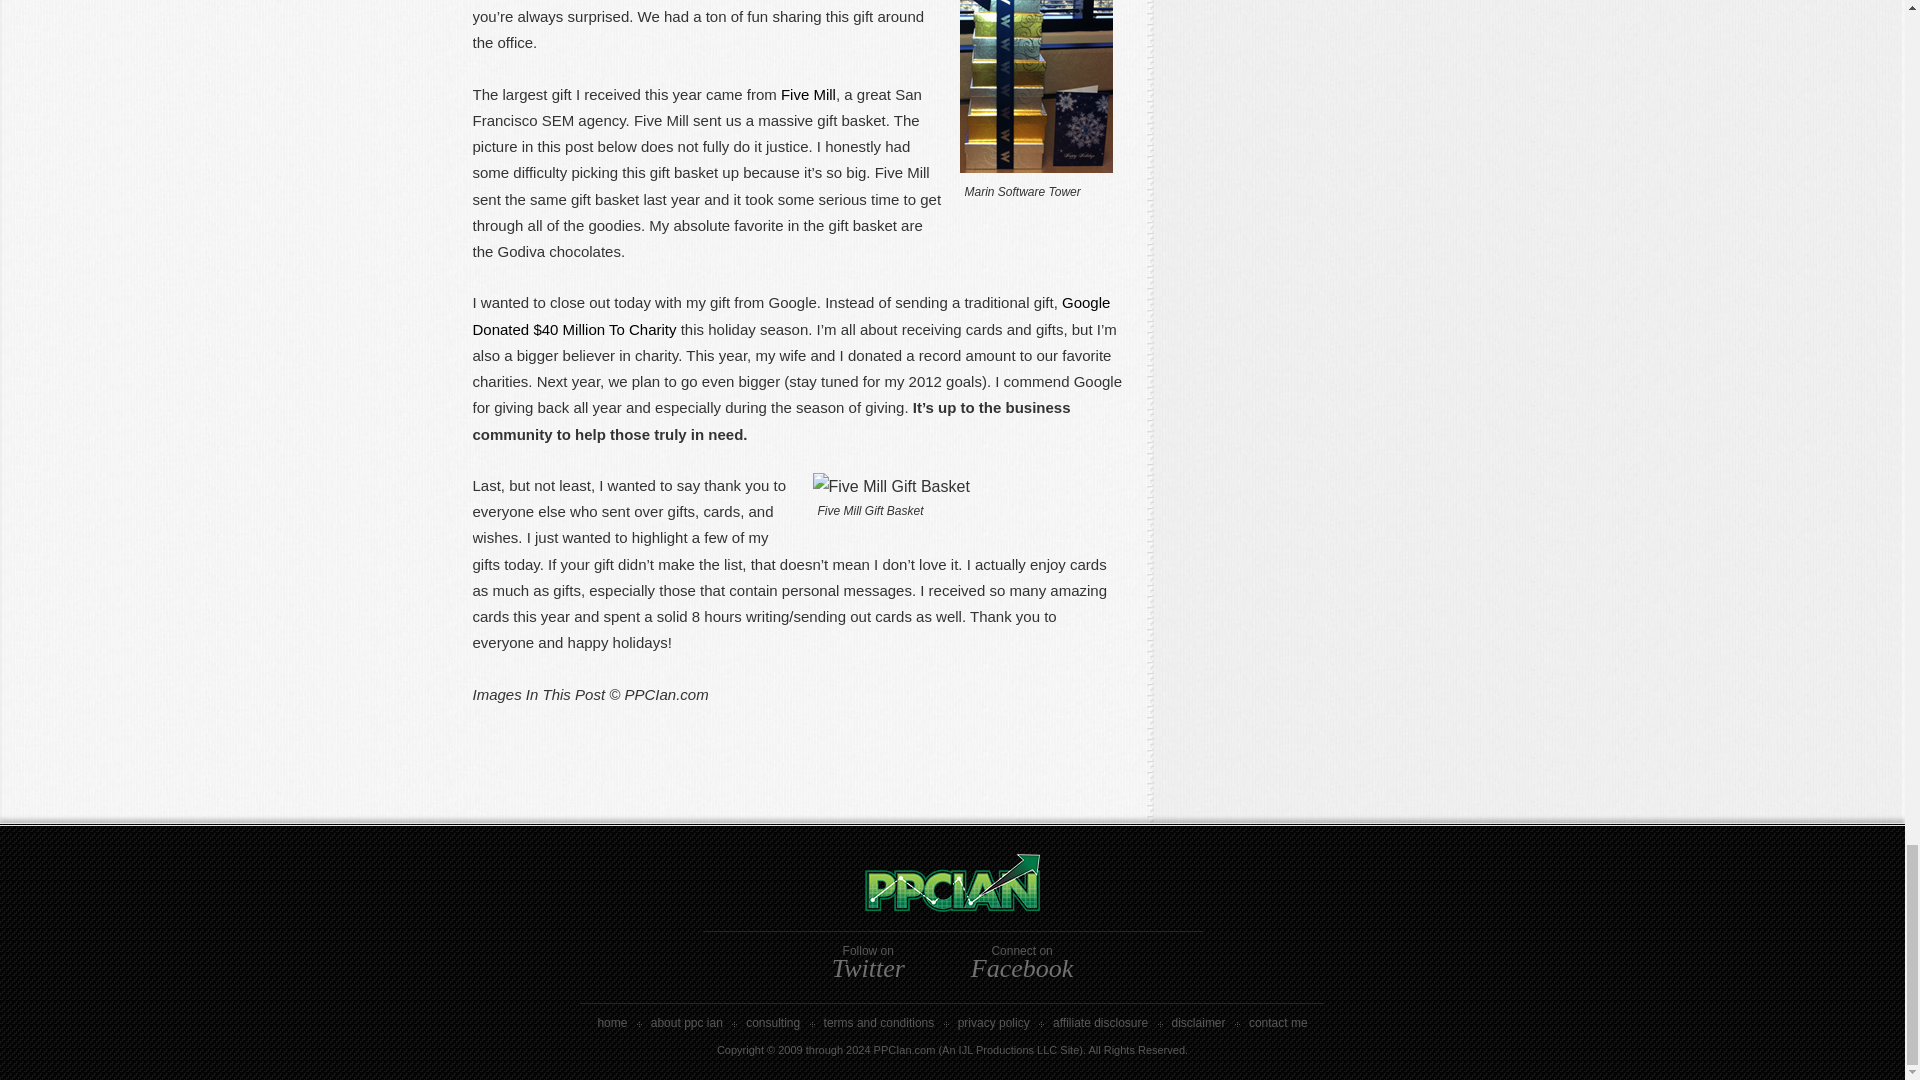 The image size is (1920, 1080). Describe the element at coordinates (890, 487) in the screenshot. I see `Five Mill Gift Basket` at that location.